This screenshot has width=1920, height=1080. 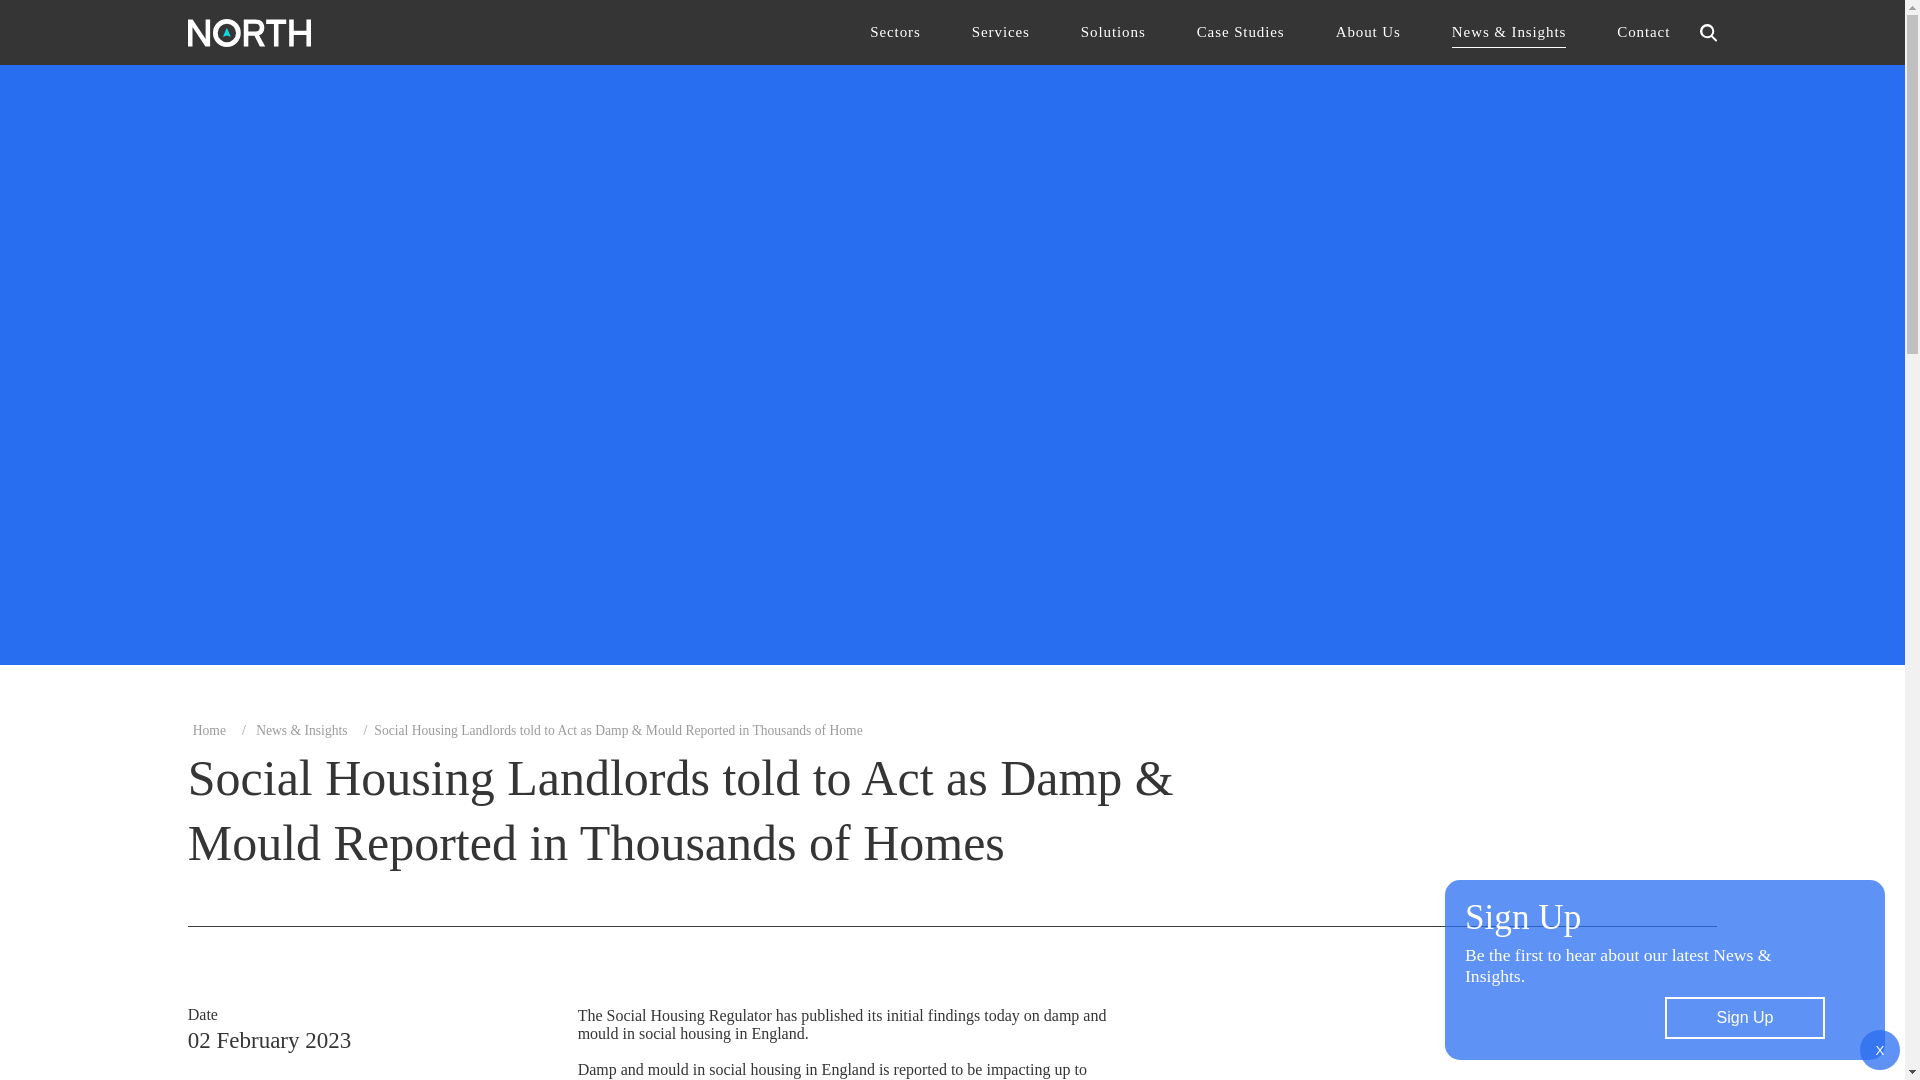 What do you see at coordinates (1000, 32) in the screenshot?
I see `Services` at bounding box center [1000, 32].